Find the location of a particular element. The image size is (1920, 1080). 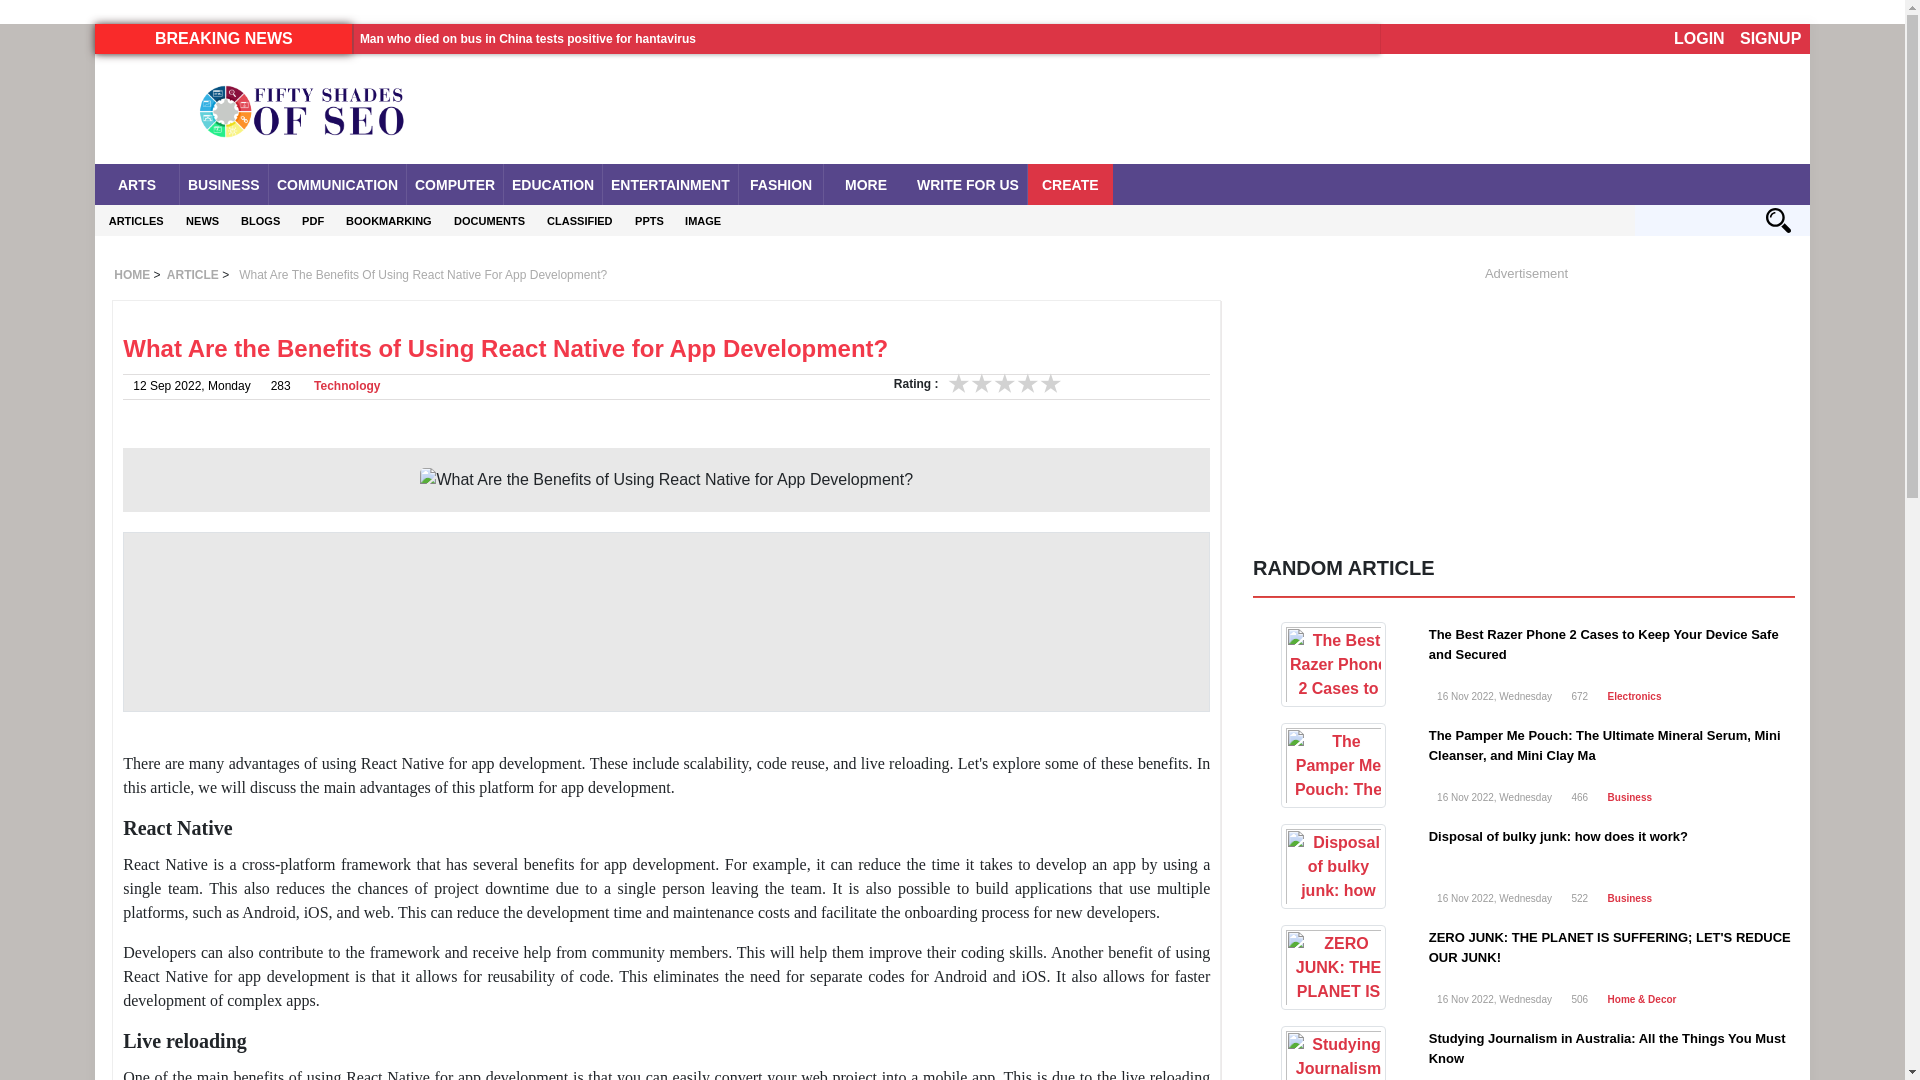

Man who died on bus in China tests positive for hantavirus is located at coordinates (528, 39).